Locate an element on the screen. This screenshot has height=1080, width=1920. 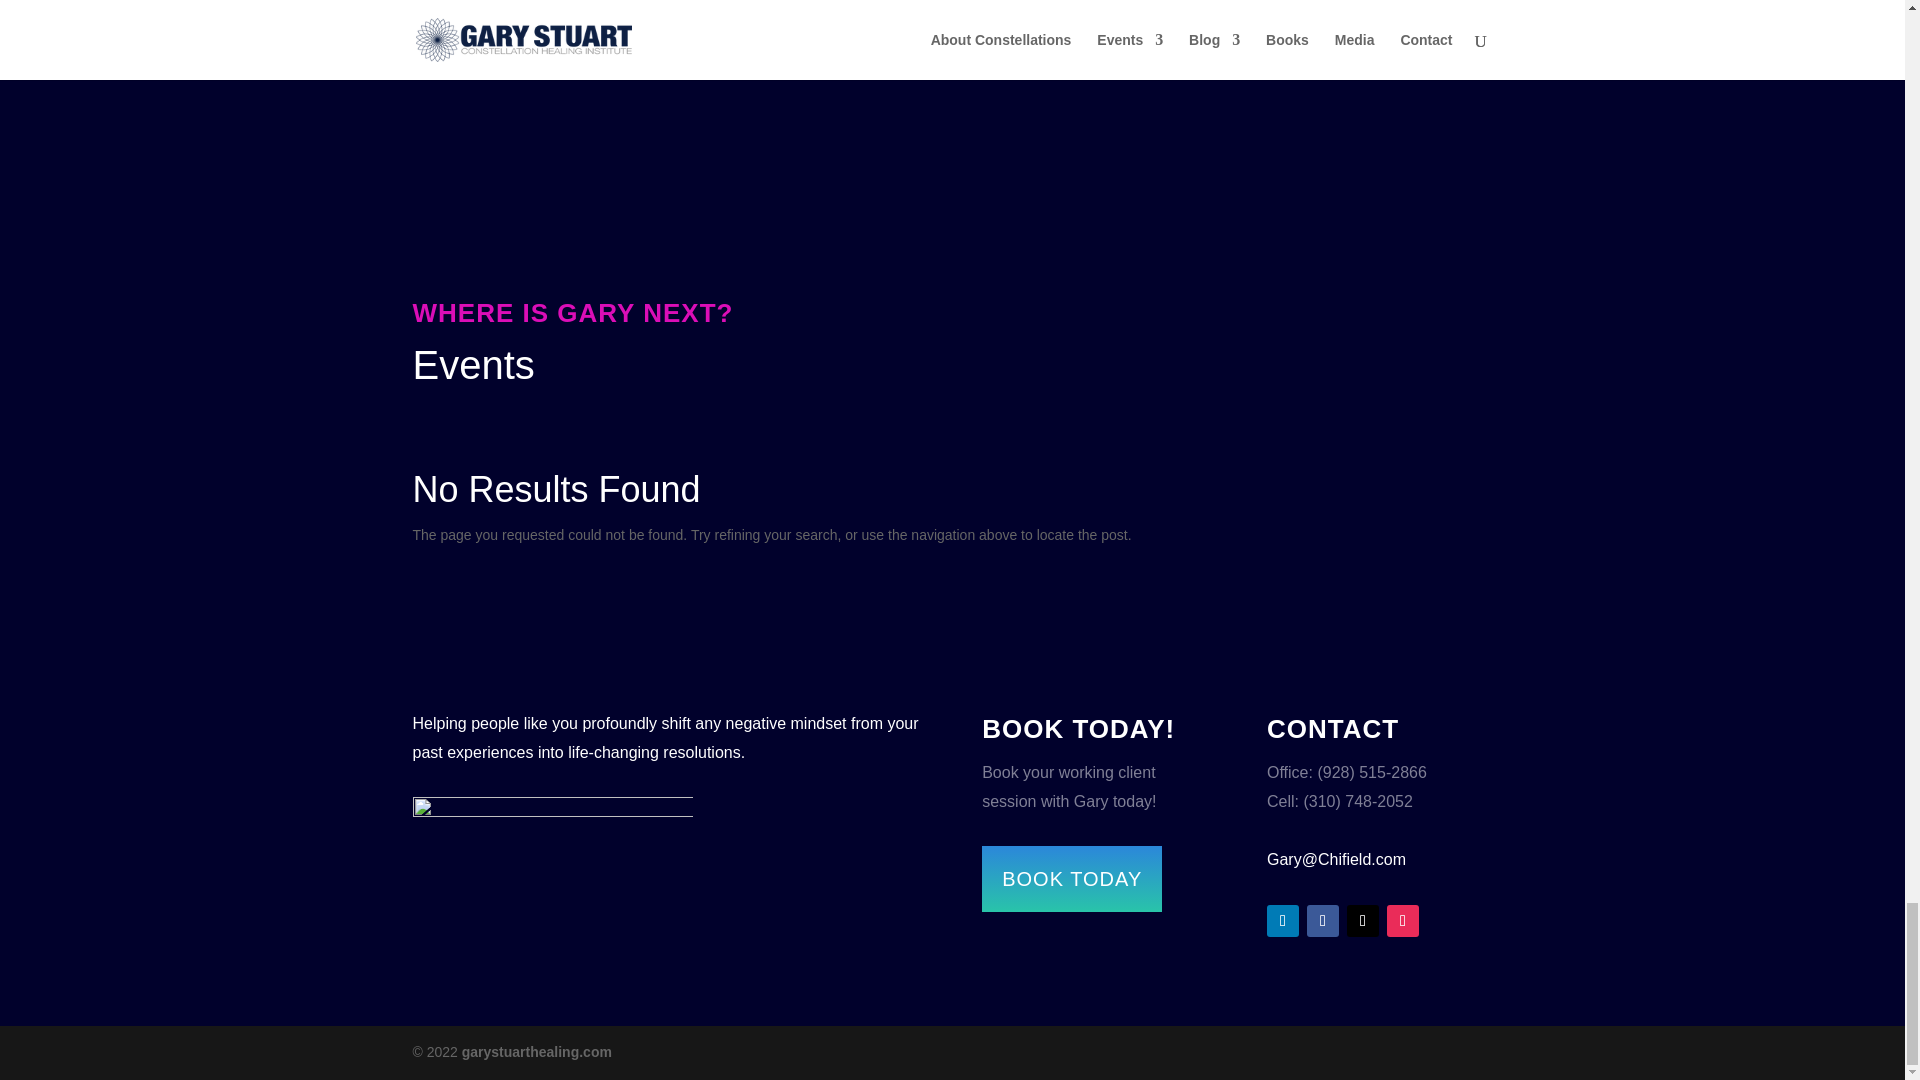
Follow on LinkedIn is located at coordinates (1283, 921).